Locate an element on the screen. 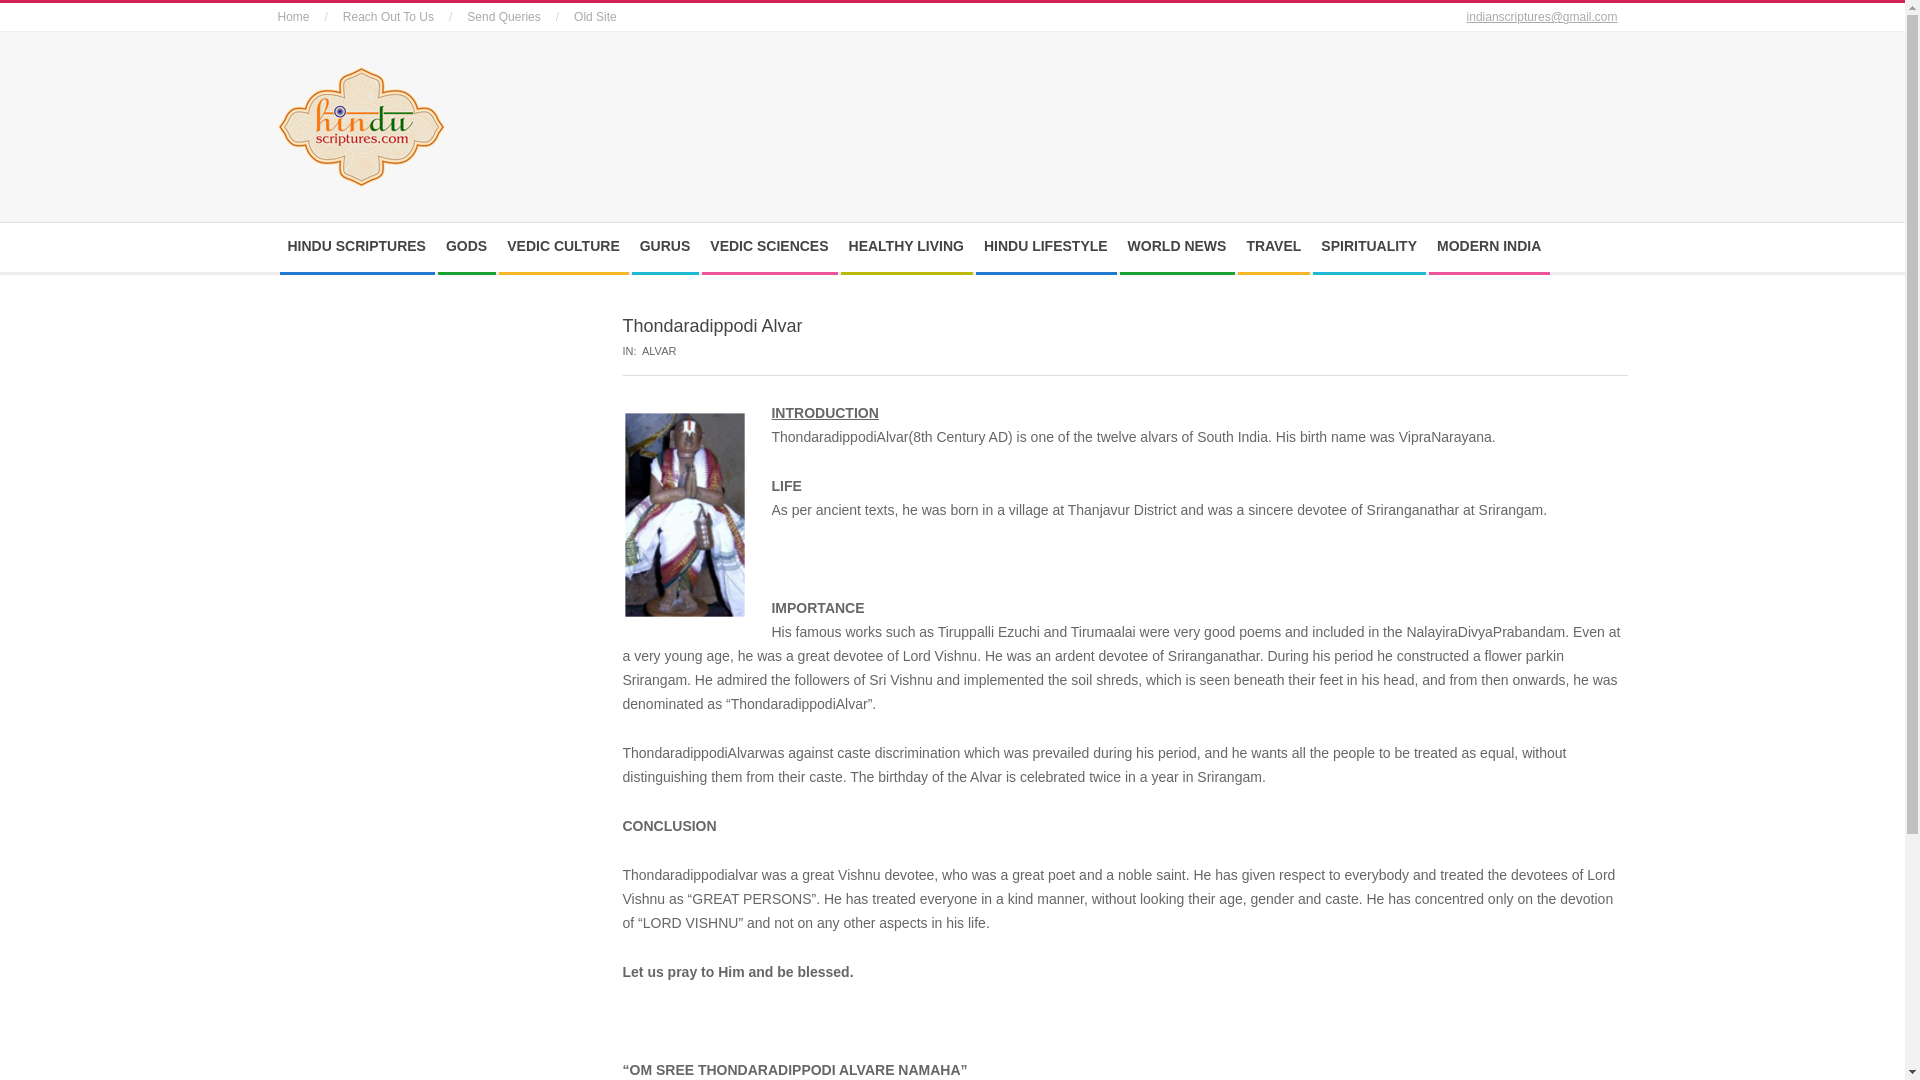 The width and height of the screenshot is (1920, 1080). VEDIC CULTURE is located at coordinates (568, 247).